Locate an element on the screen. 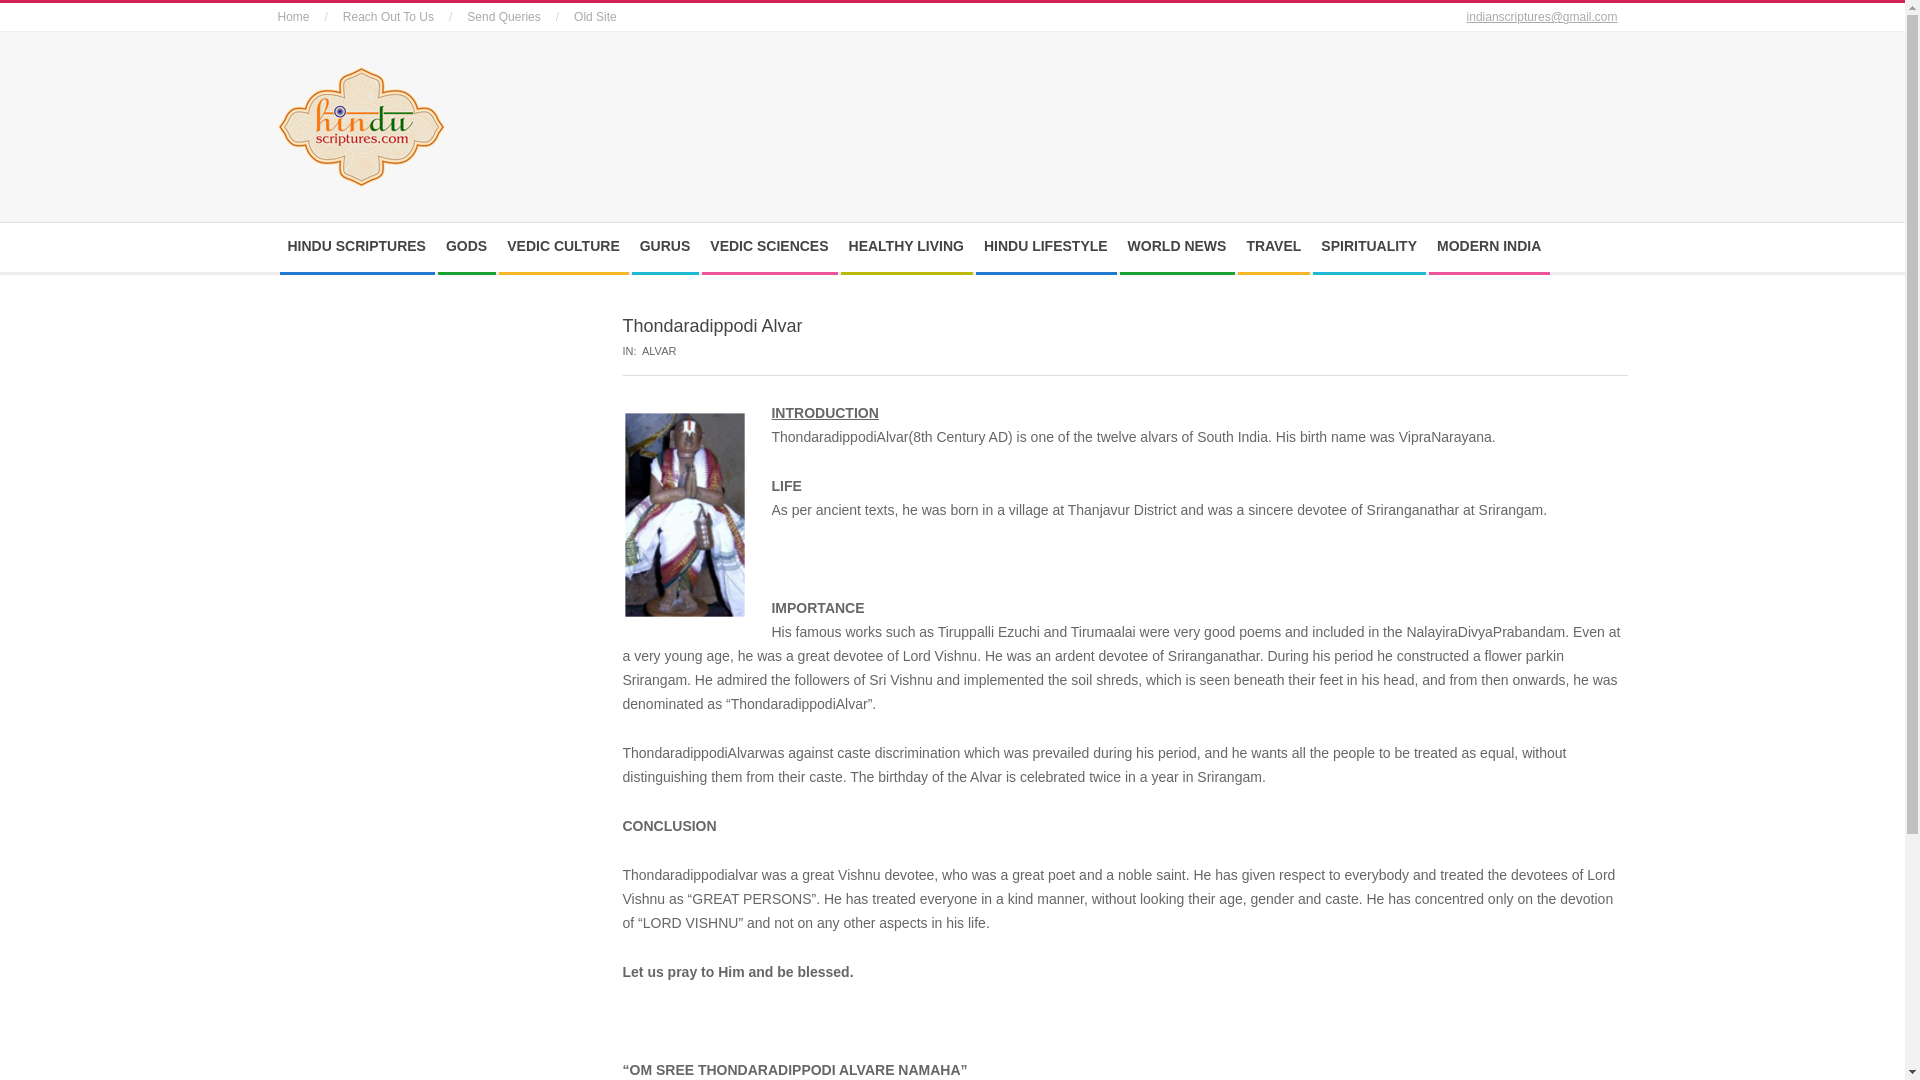 The width and height of the screenshot is (1920, 1080). VEDIC CULTURE is located at coordinates (568, 247).